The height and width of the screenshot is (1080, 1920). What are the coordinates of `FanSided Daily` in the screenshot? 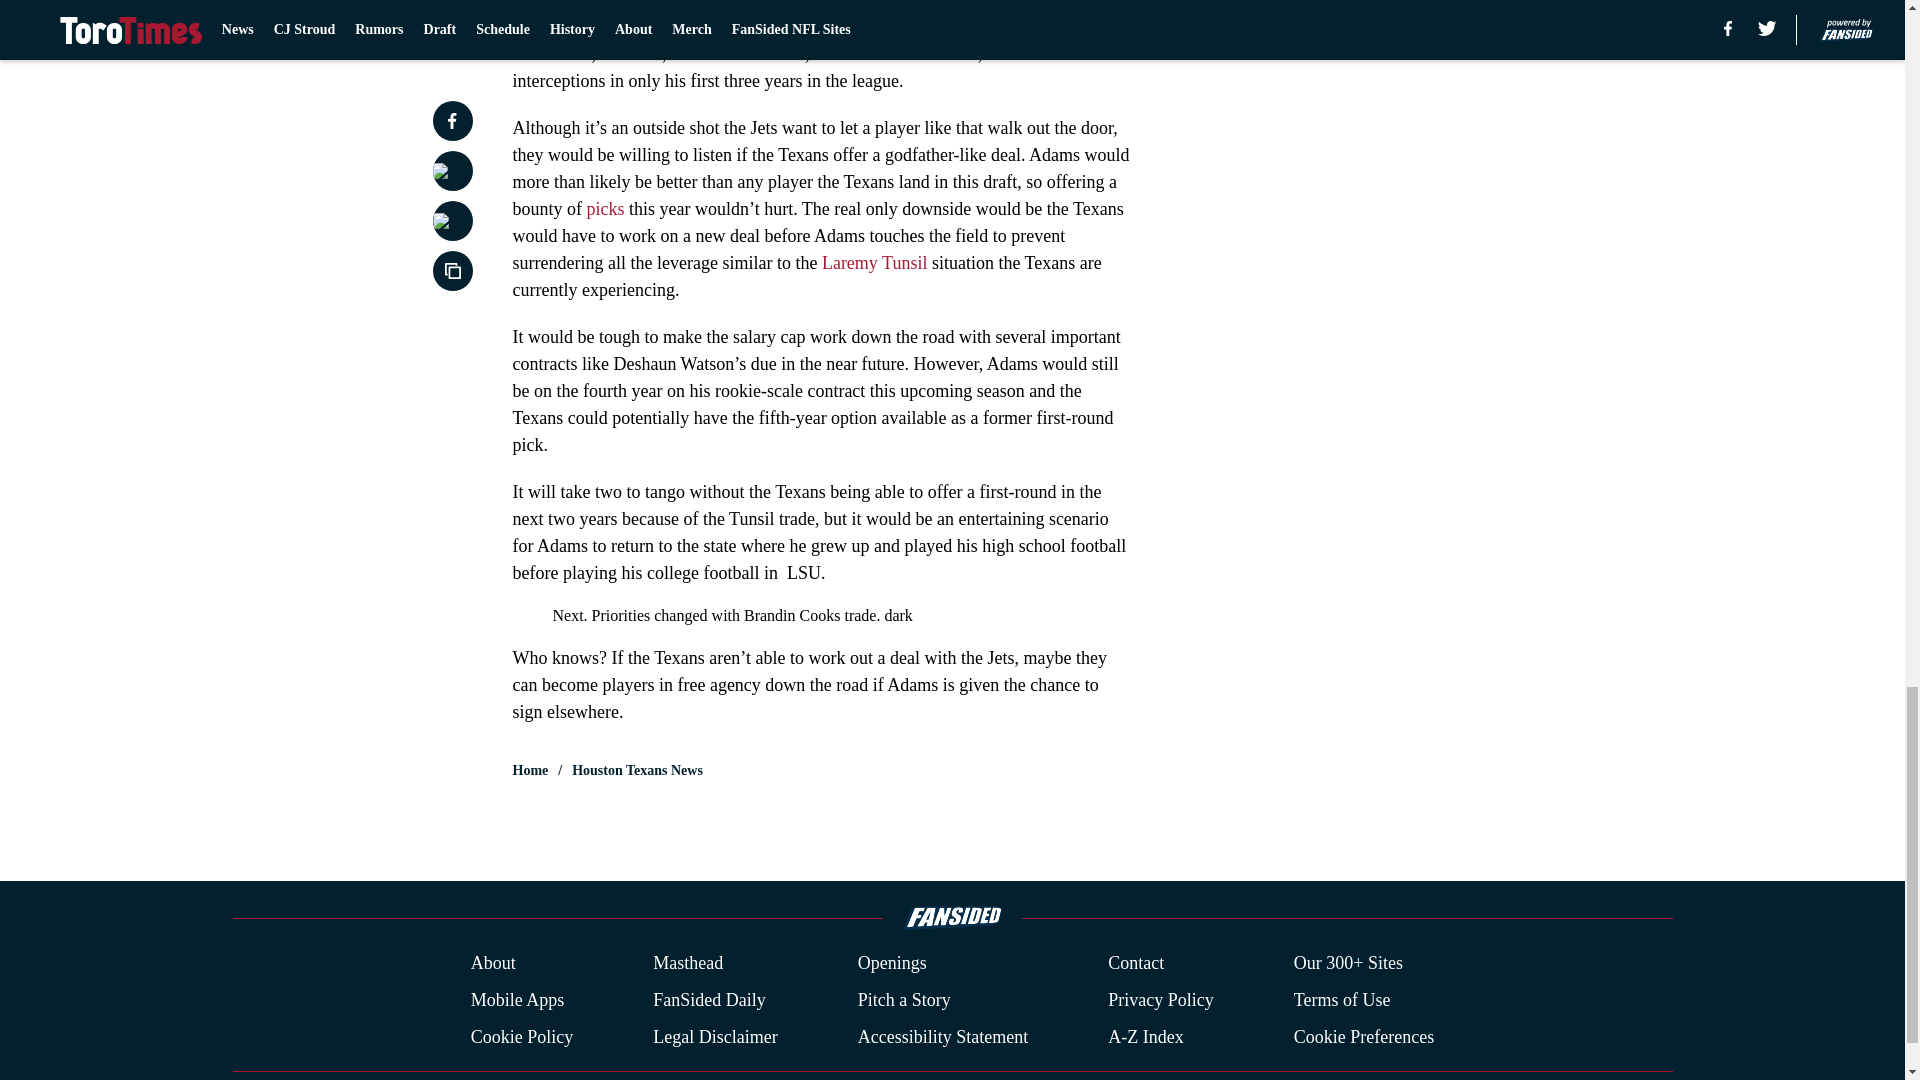 It's located at (709, 1000).